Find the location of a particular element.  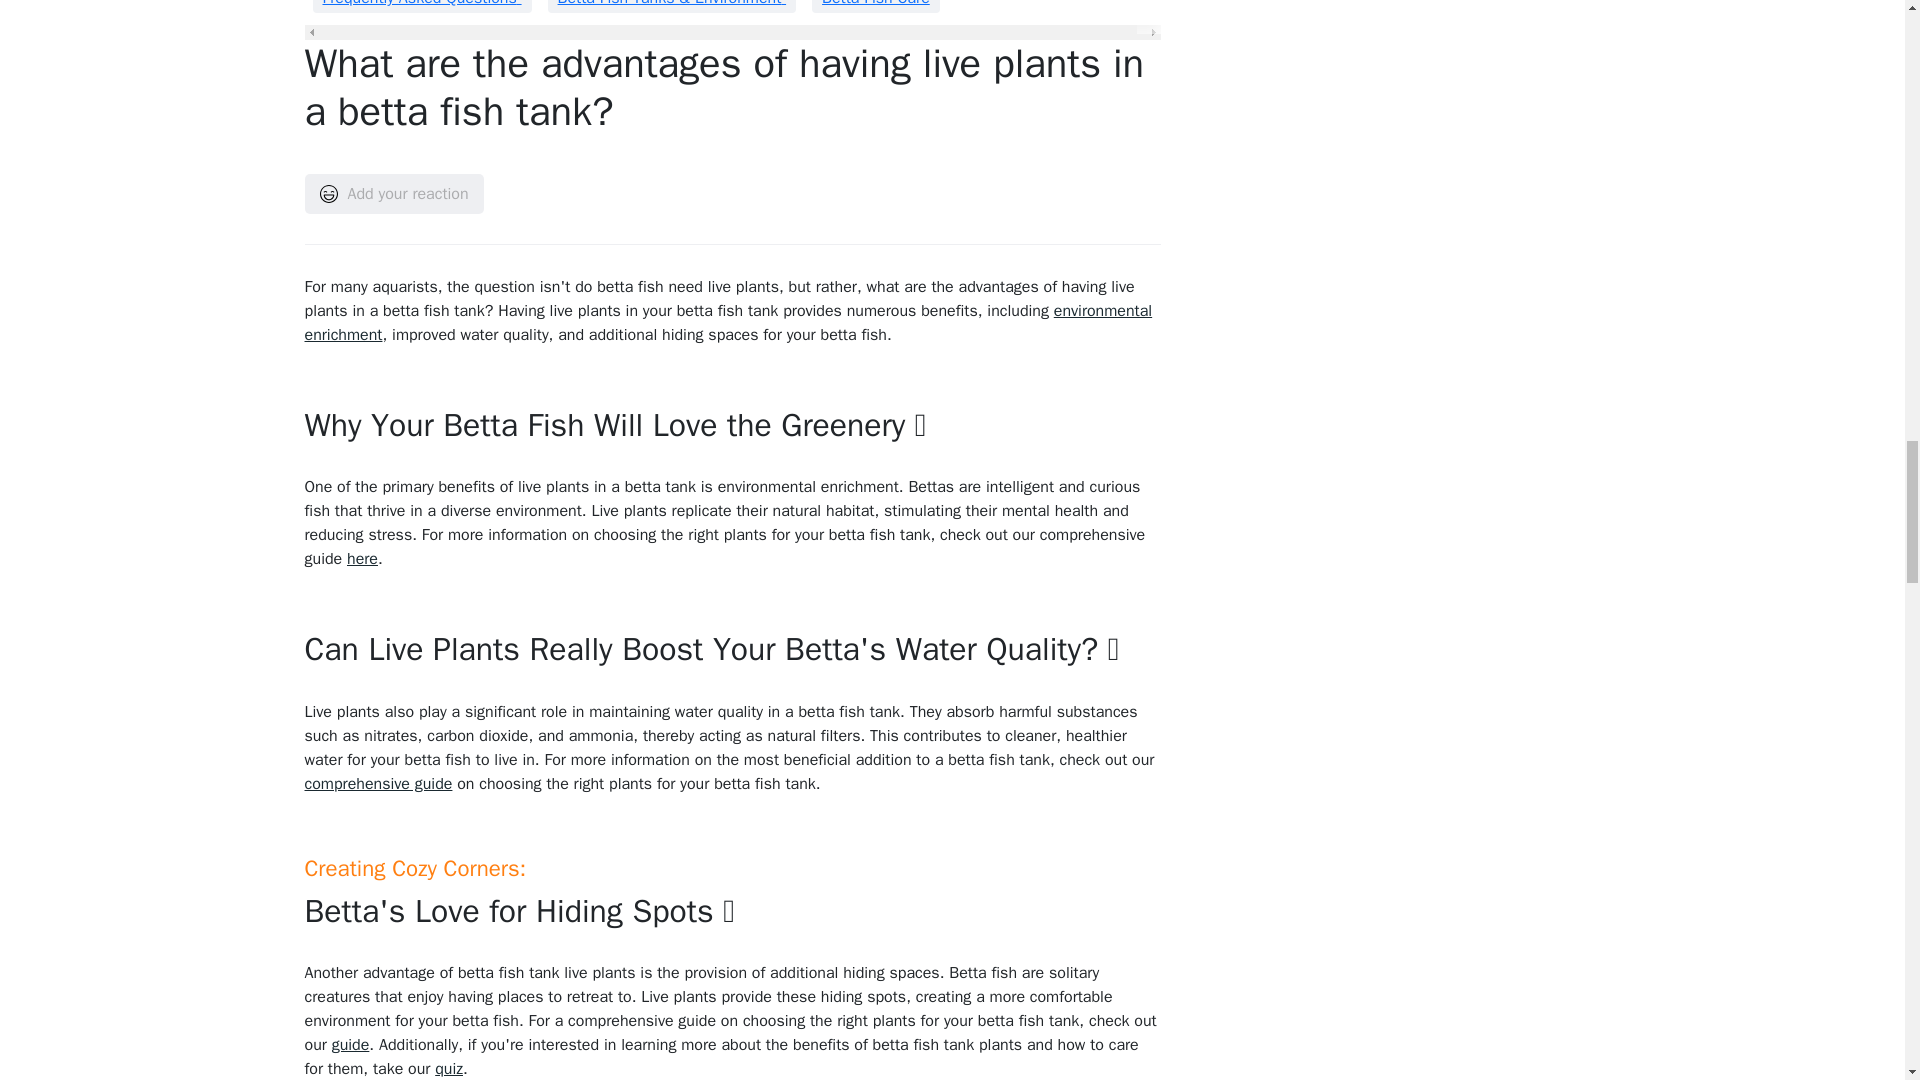

What is the Most Beneficial Addition to a Betta Fish Tank is located at coordinates (728, 322).